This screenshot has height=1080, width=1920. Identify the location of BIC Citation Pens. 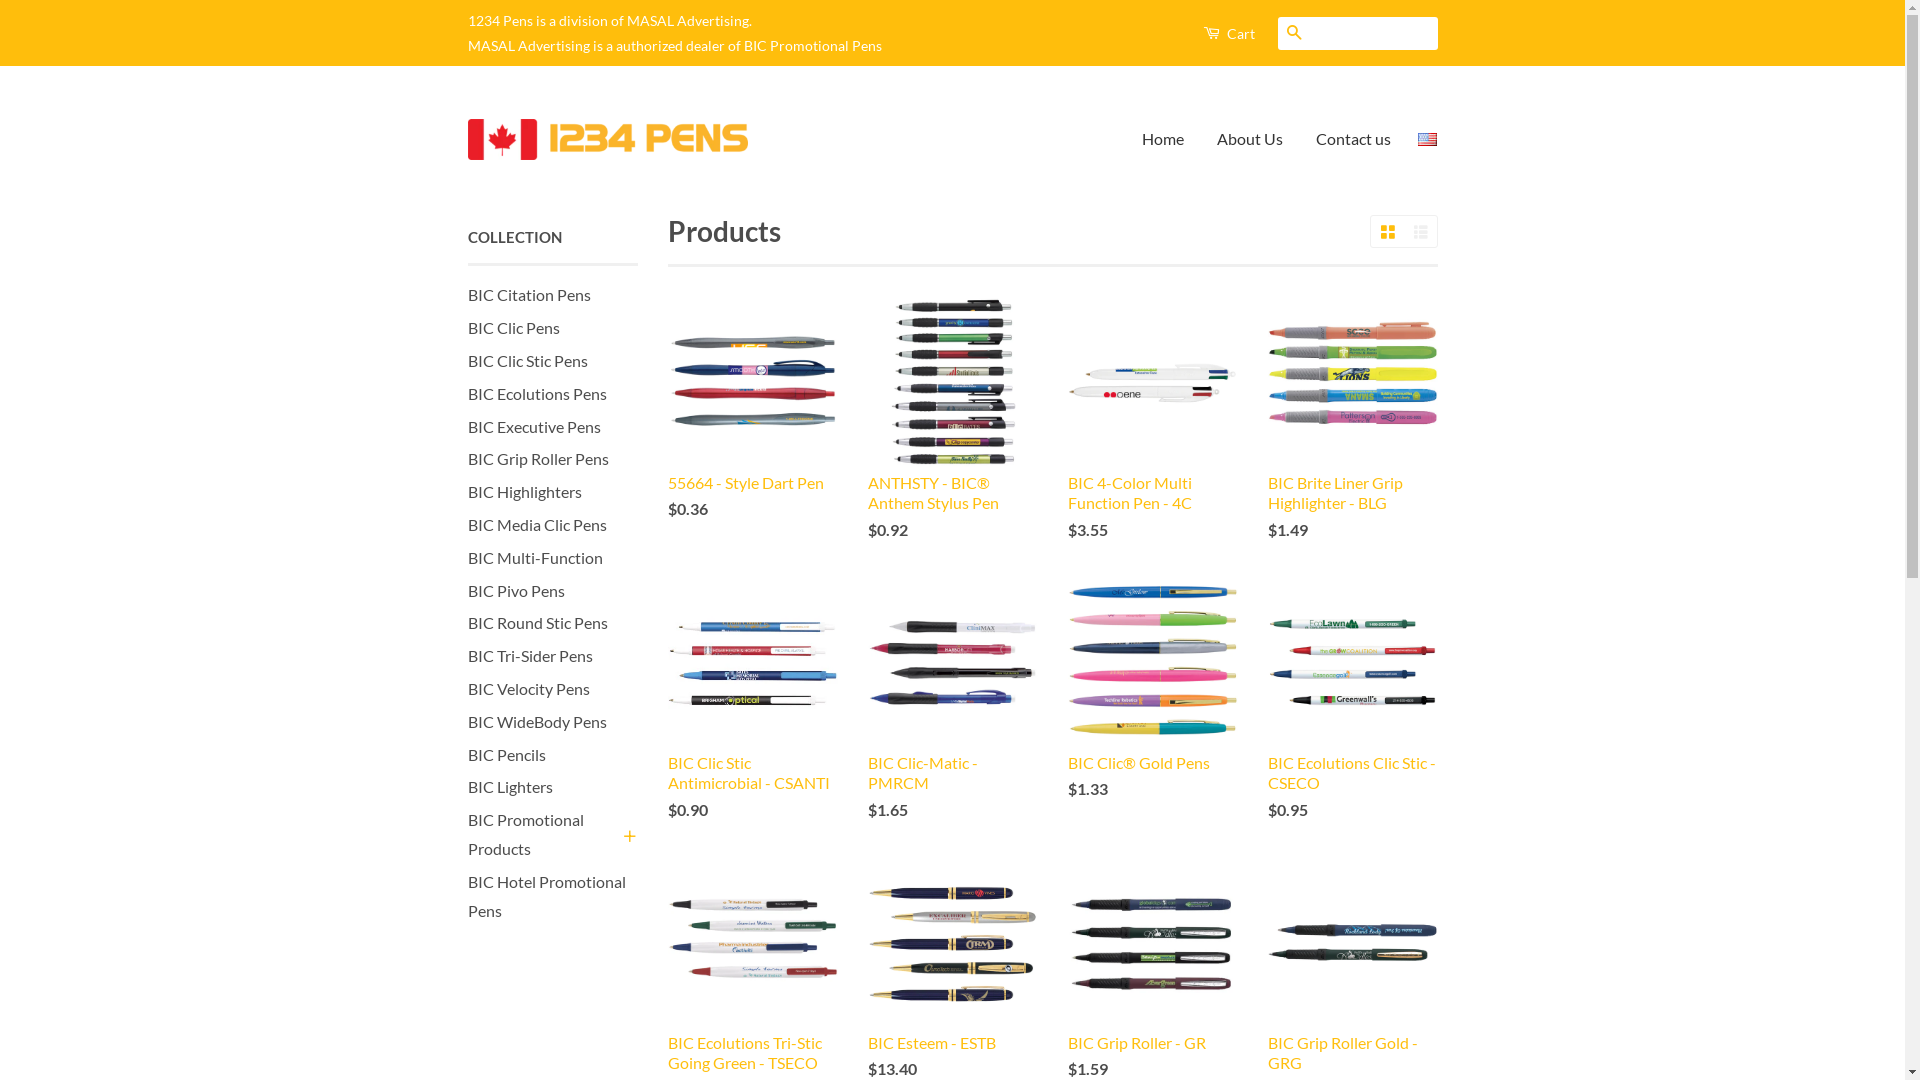
(530, 294).